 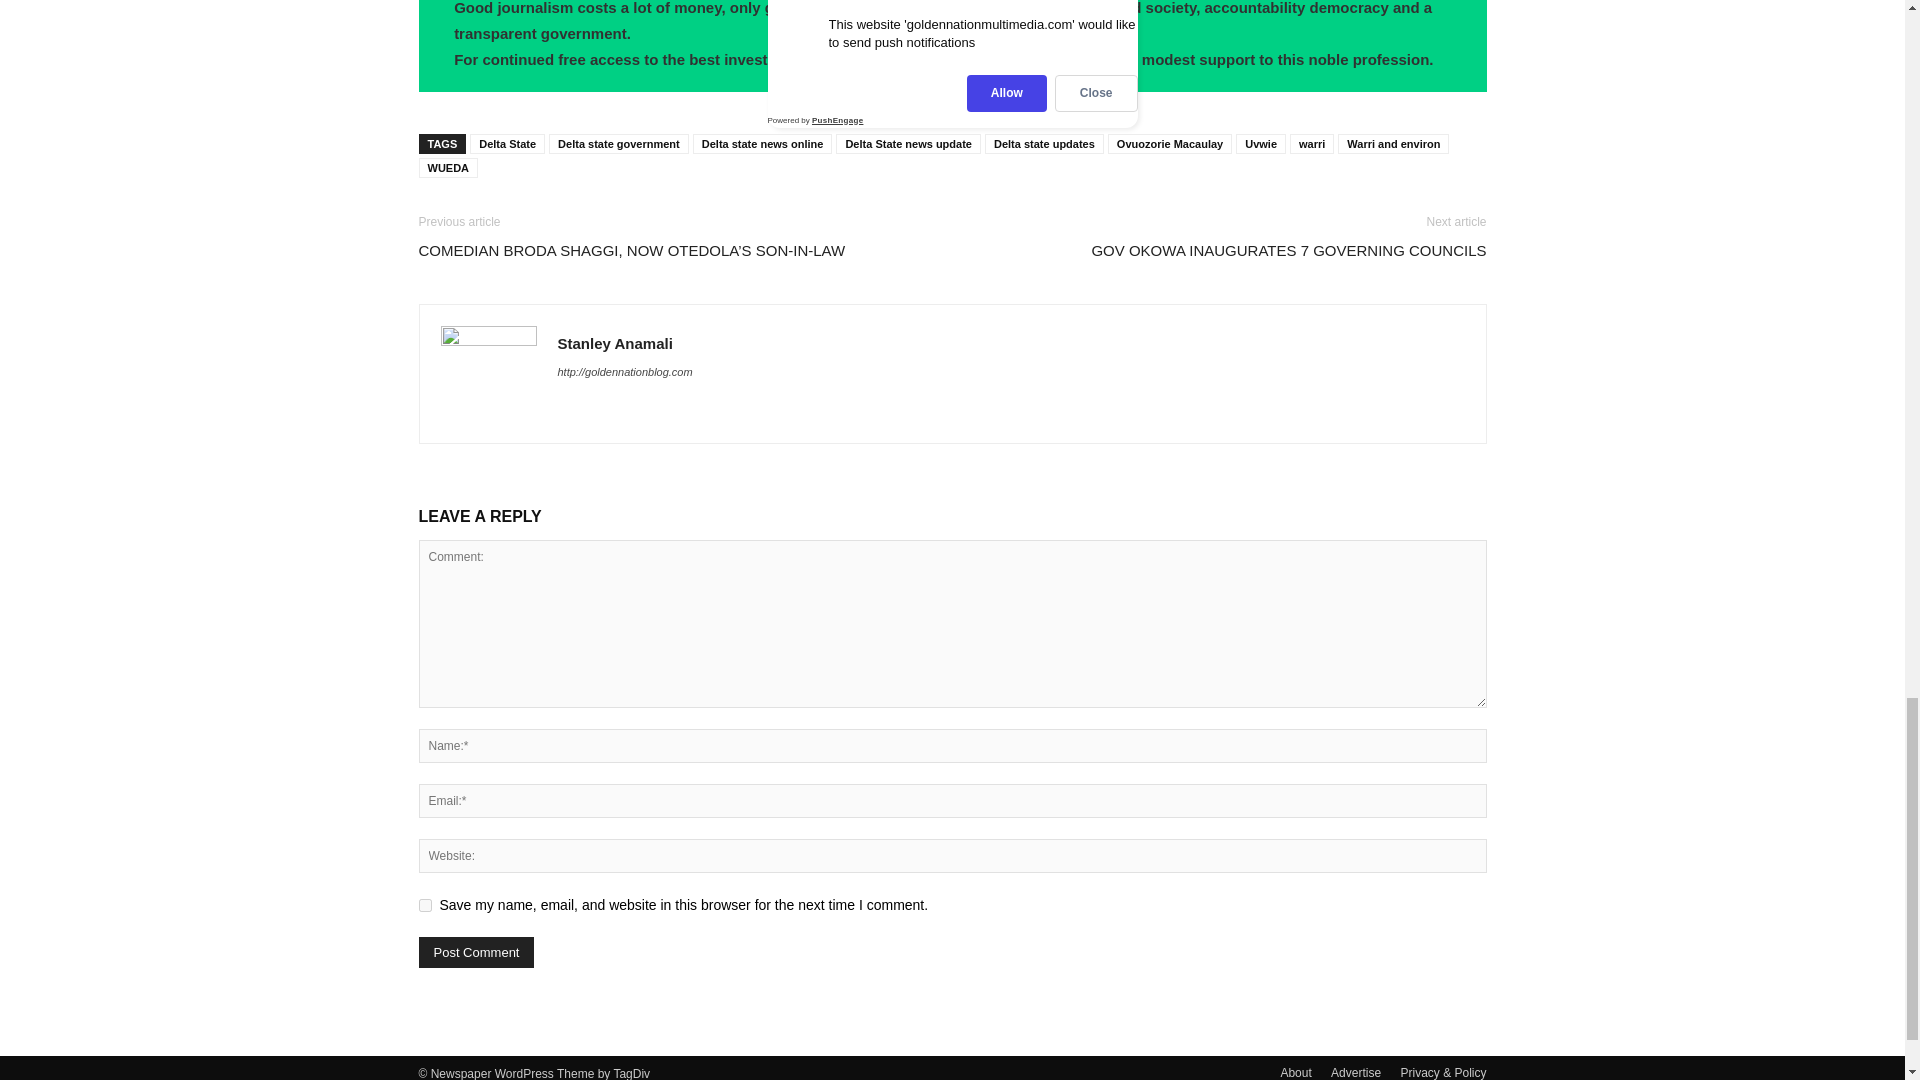 I want to click on Delta State, so click(x=508, y=144).